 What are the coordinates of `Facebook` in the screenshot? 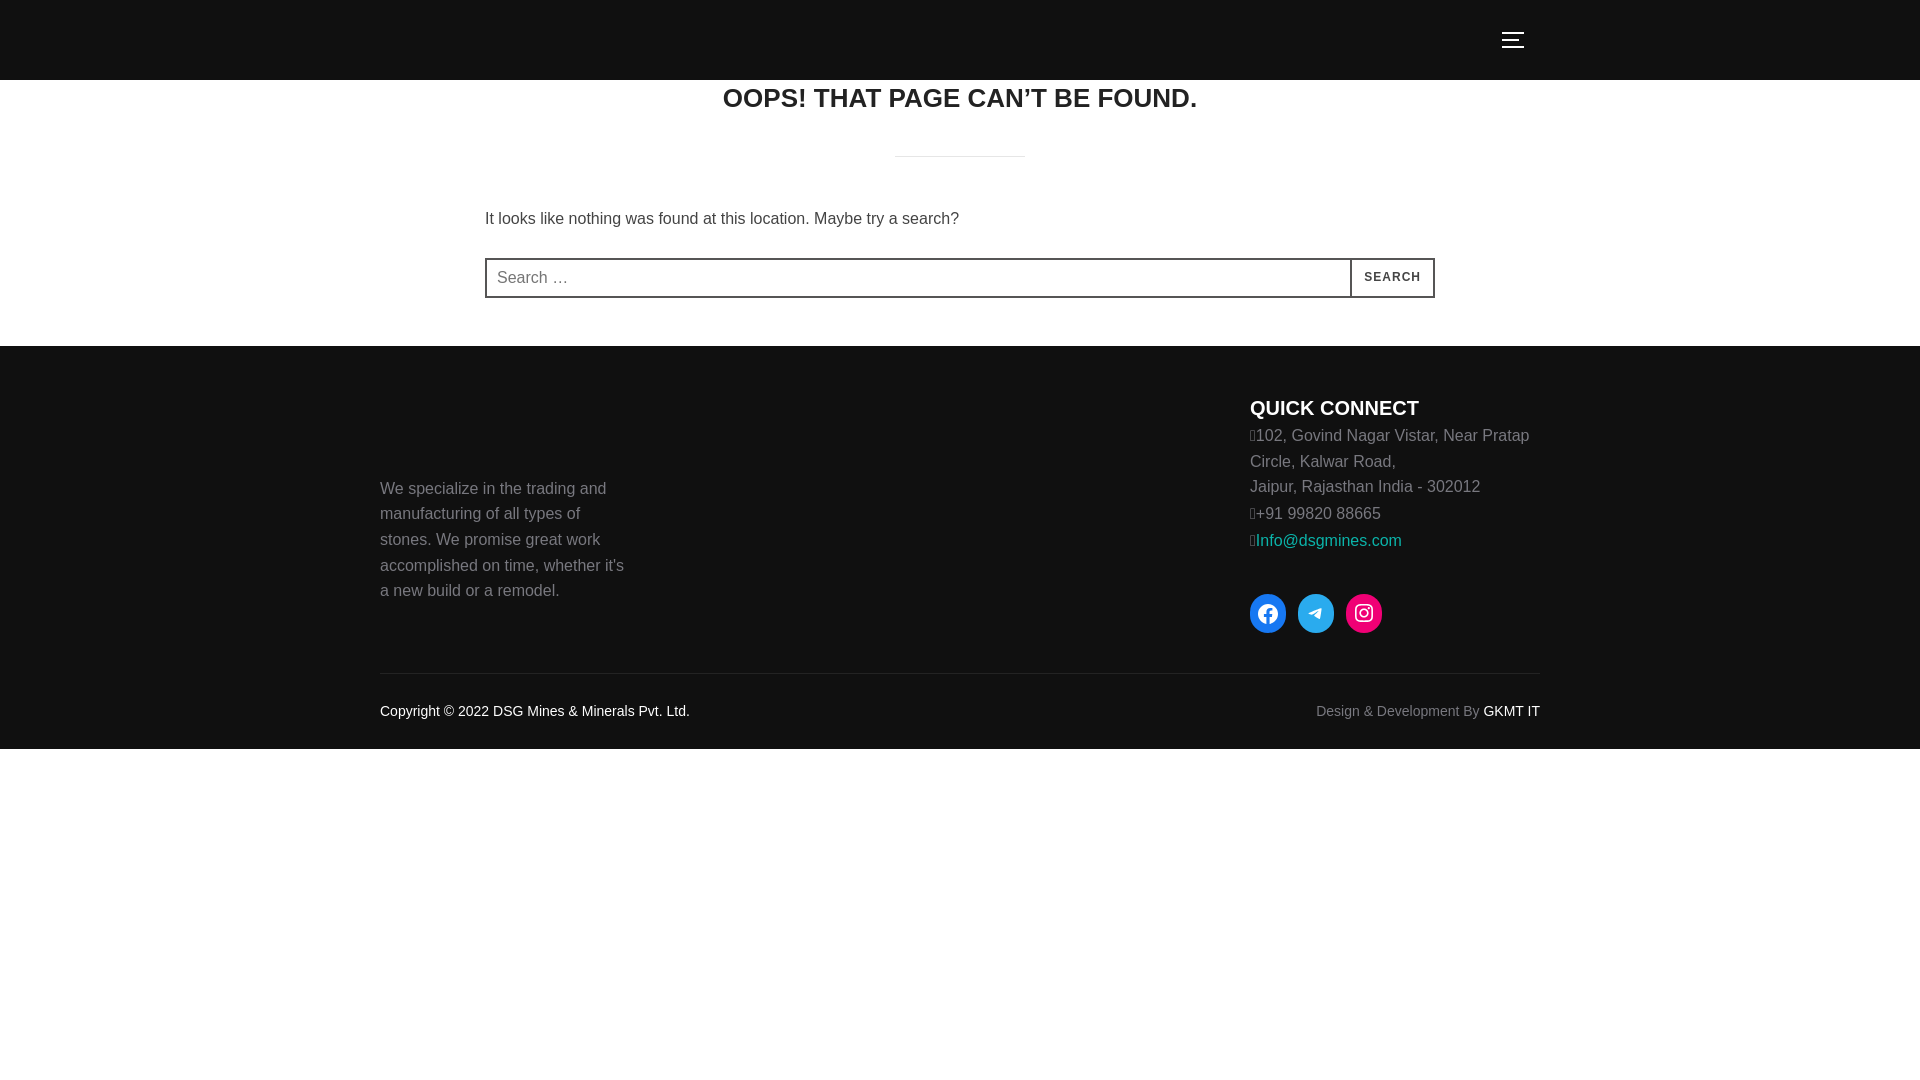 It's located at (1268, 614).